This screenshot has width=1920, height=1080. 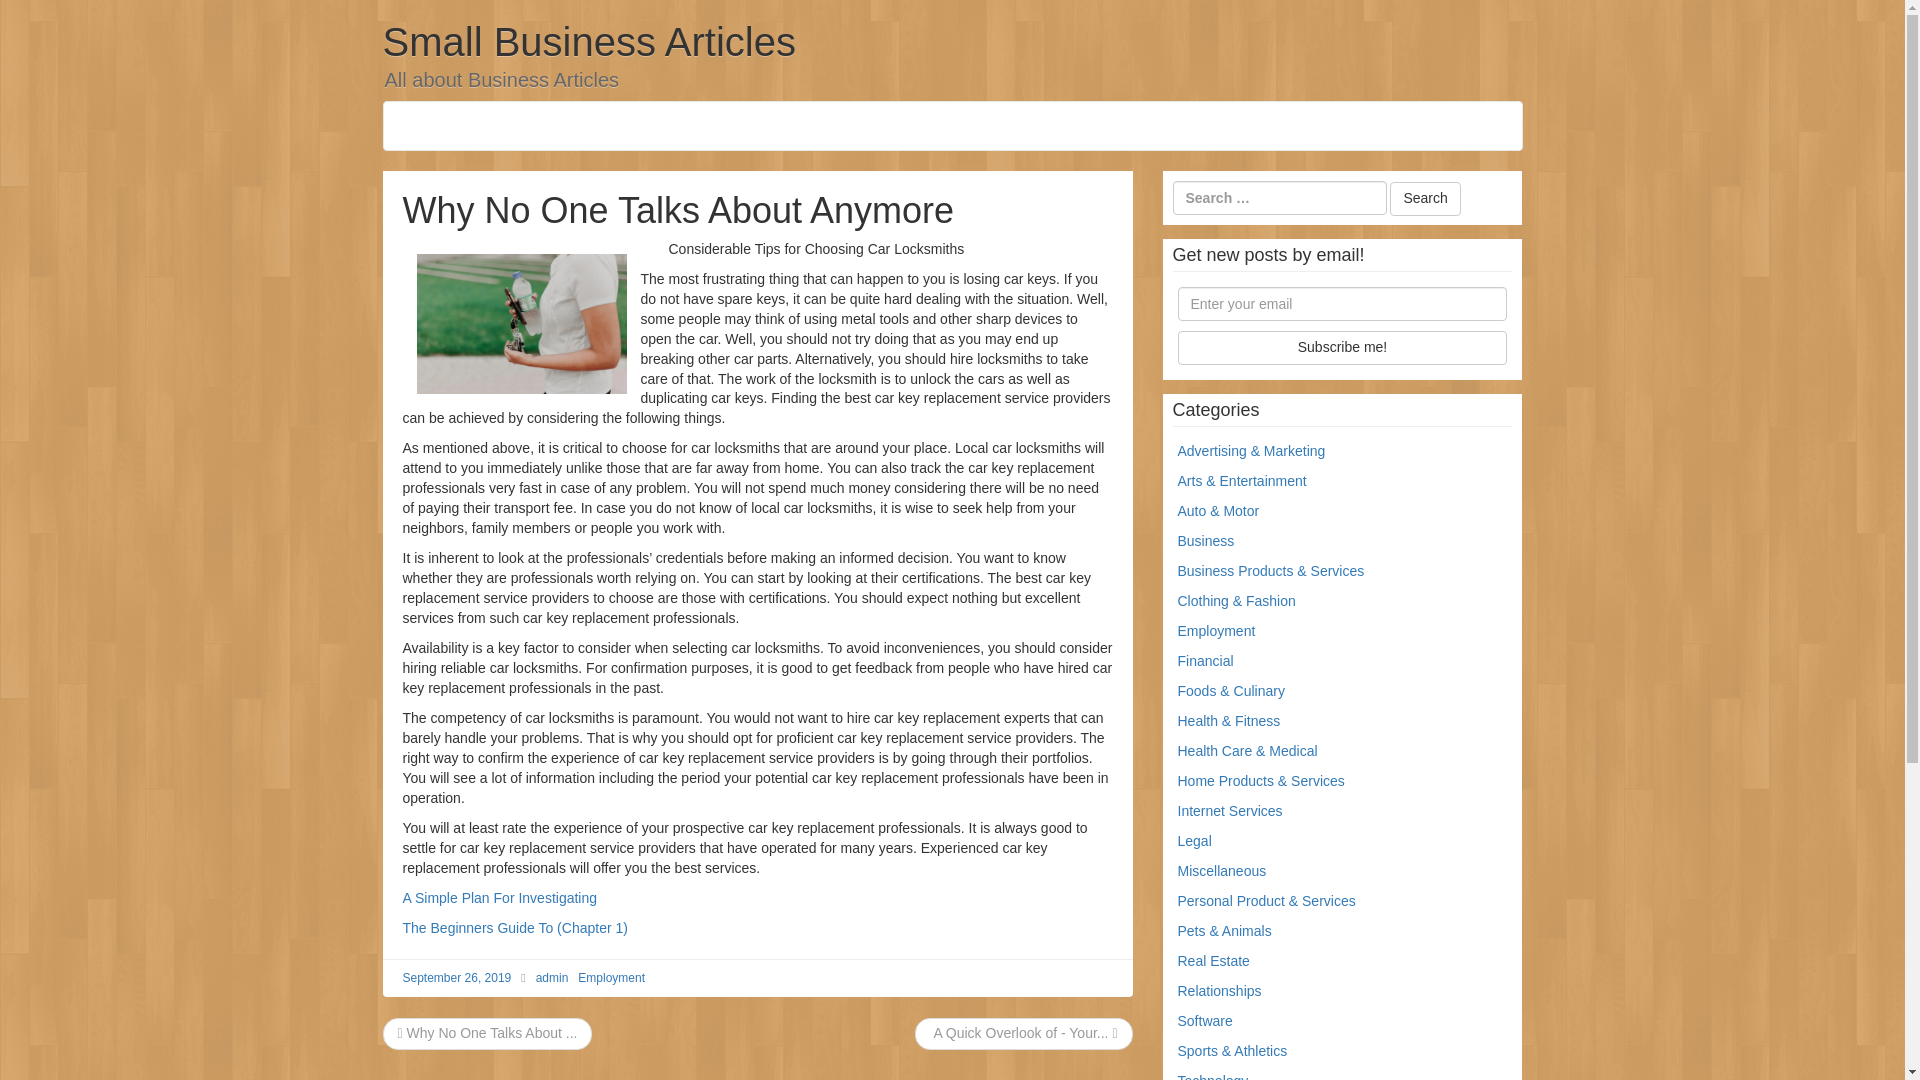 I want to click on Subscribe me!, so click(x=1342, y=348).